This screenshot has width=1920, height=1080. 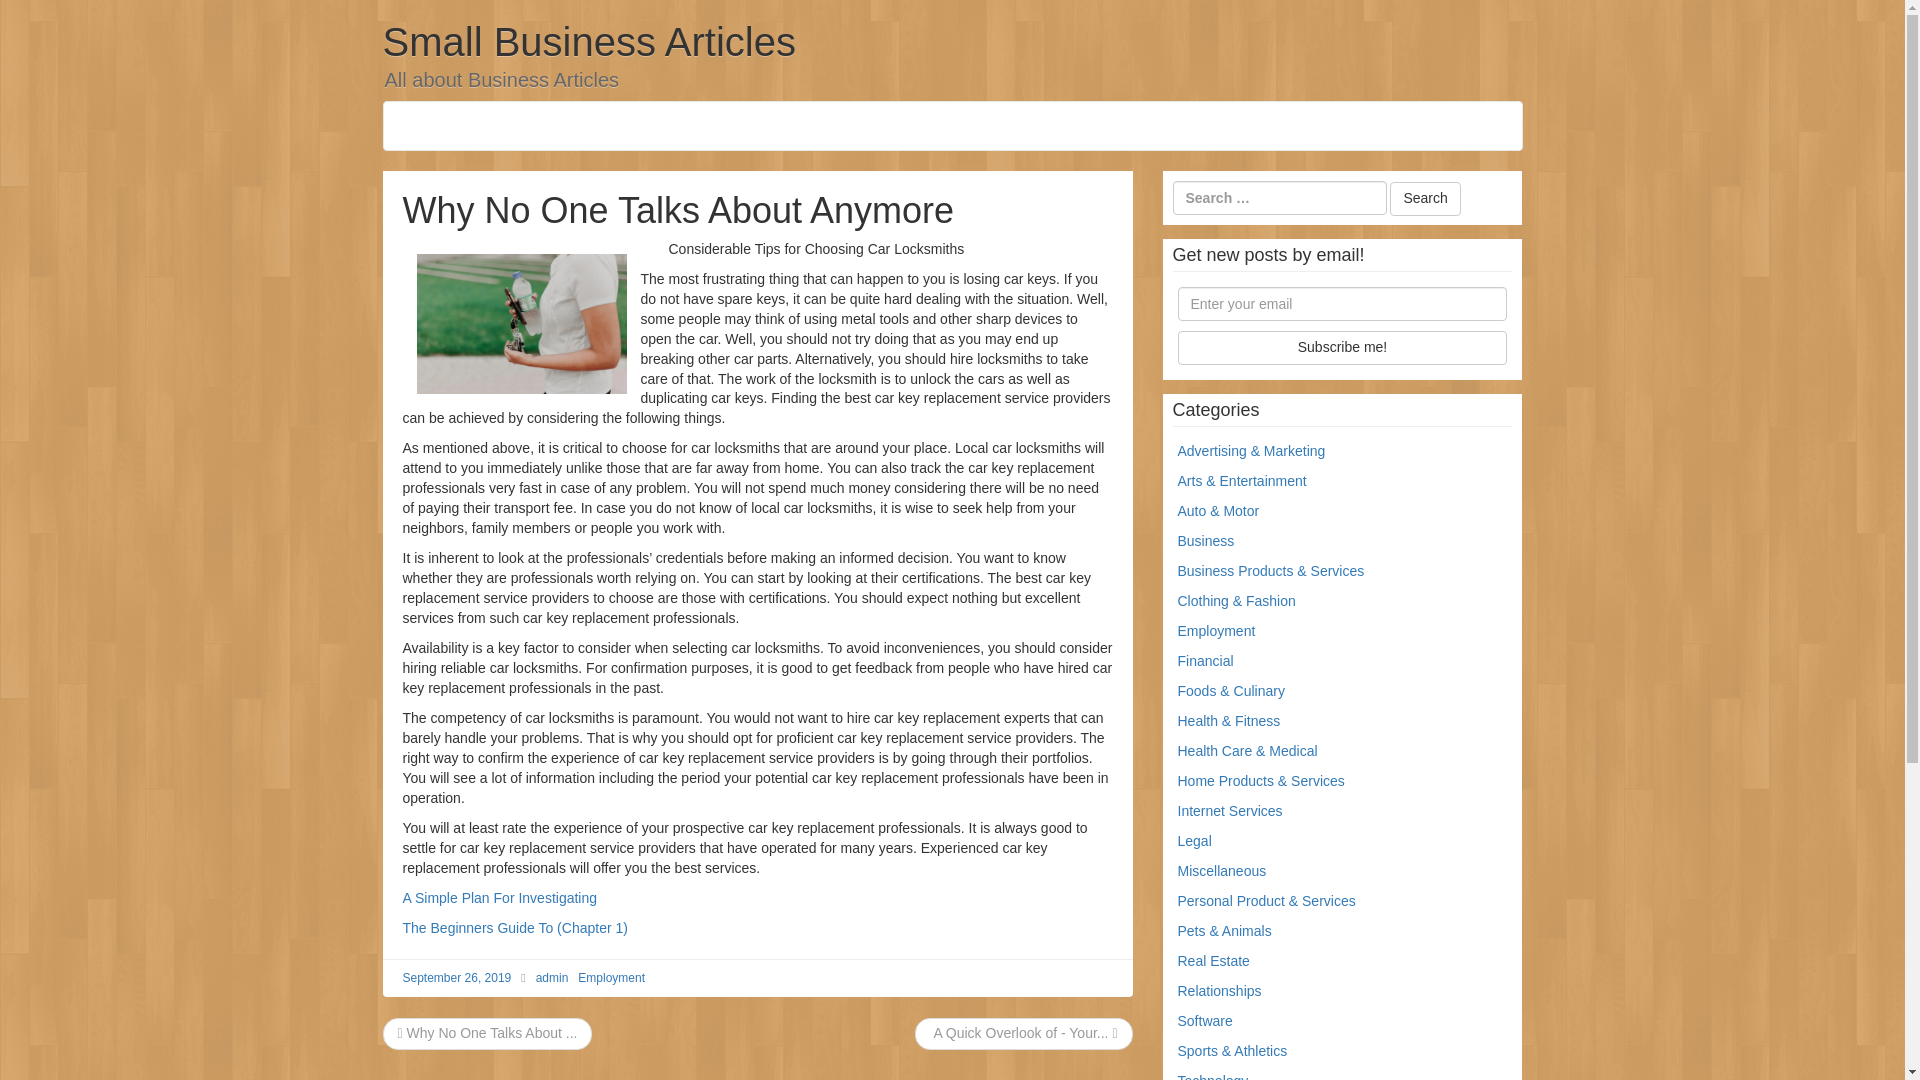 I want to click on Subscribe me!, so click(x=1342, y=348).